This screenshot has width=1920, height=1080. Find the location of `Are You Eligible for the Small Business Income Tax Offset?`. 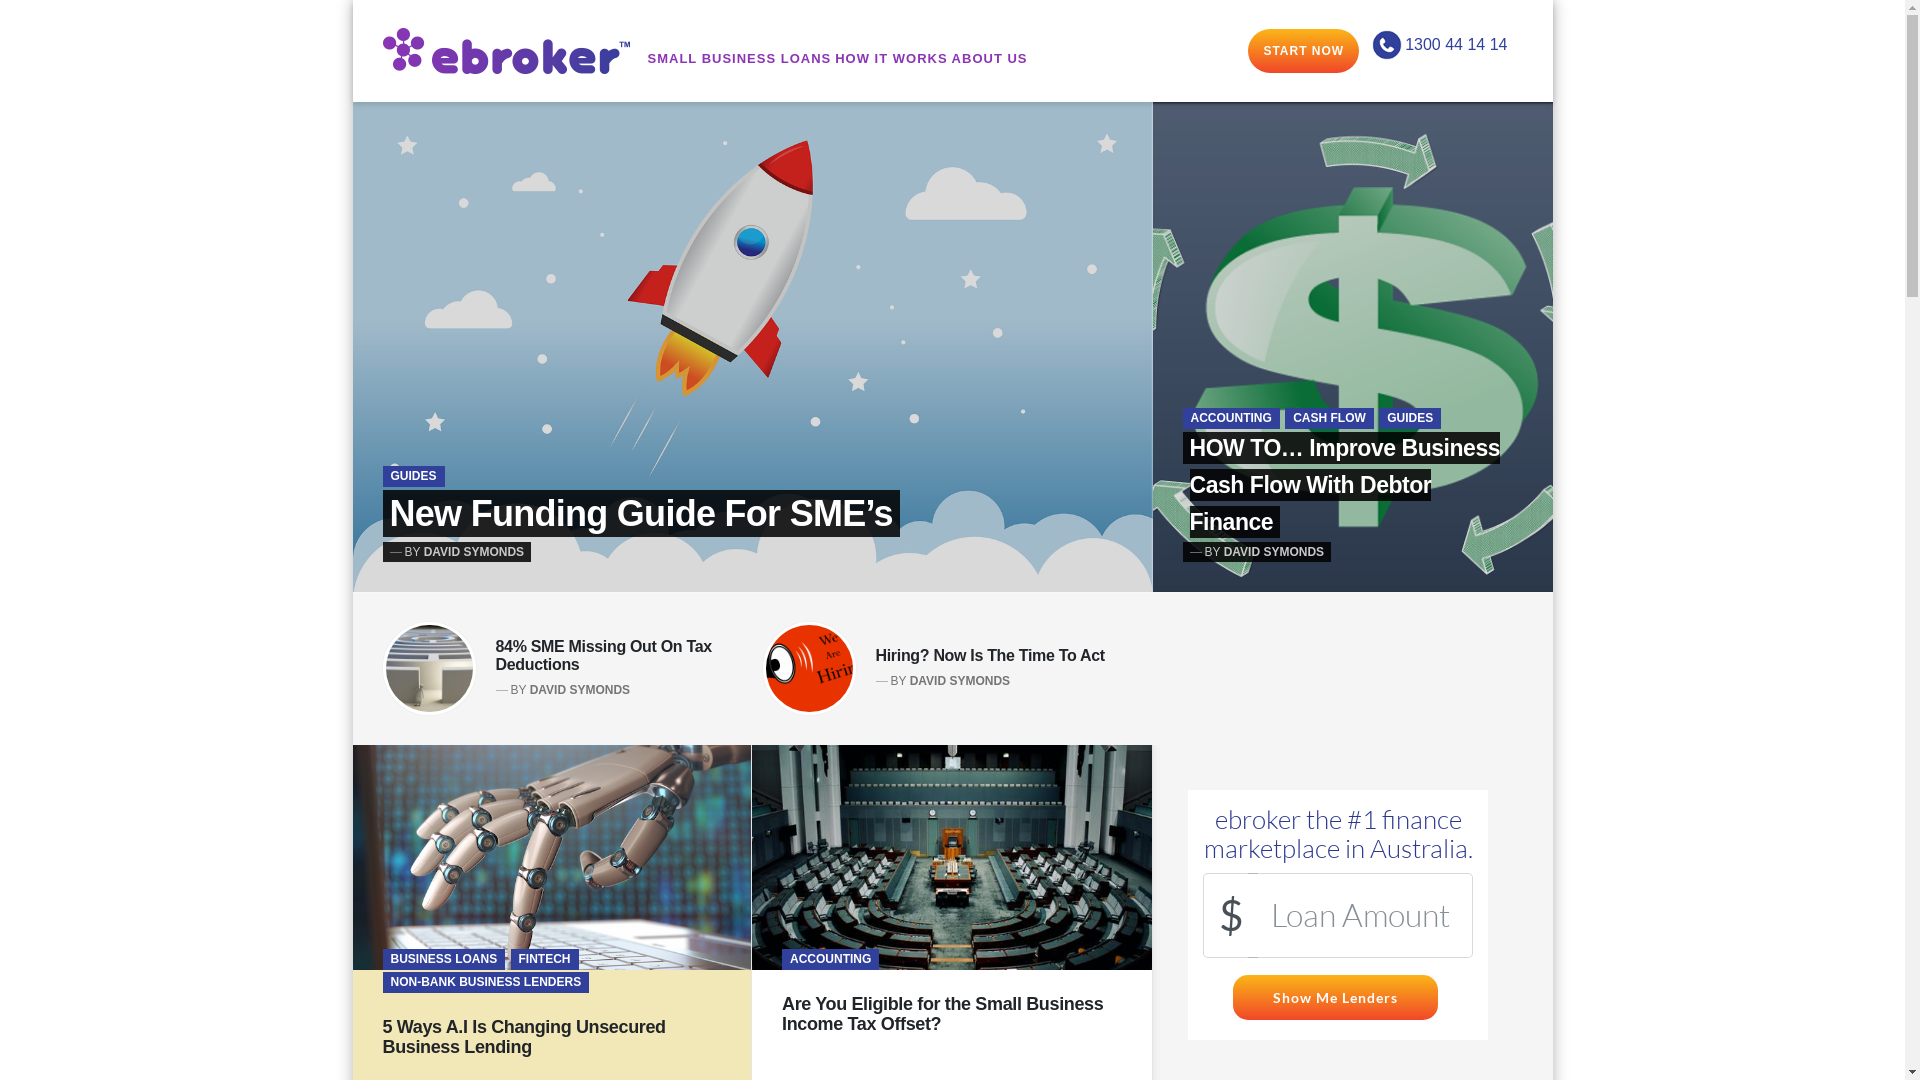

Are You Eligible for the Small Business Income Tax Offset? is located at coordinates (942, 1014).